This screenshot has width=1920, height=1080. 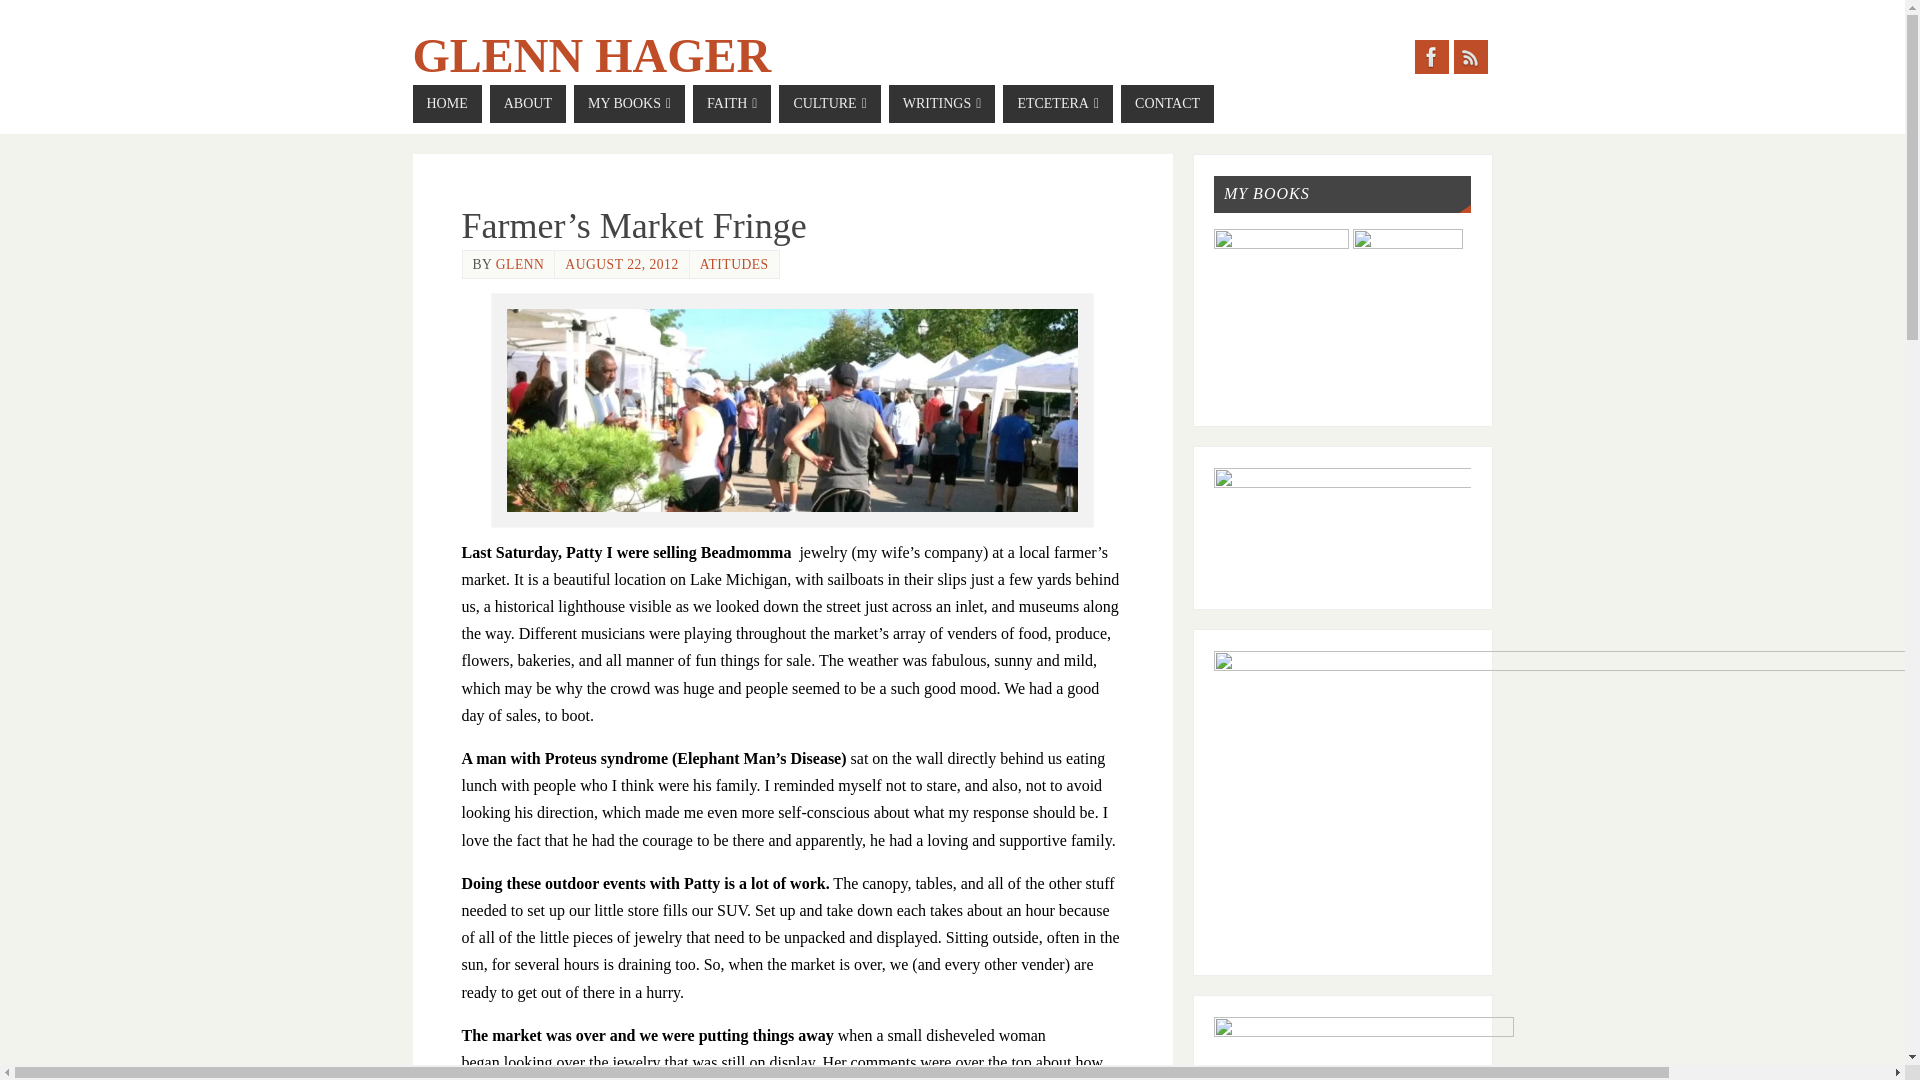 I want to click on Open Web Site, so click(x=606, y=758).